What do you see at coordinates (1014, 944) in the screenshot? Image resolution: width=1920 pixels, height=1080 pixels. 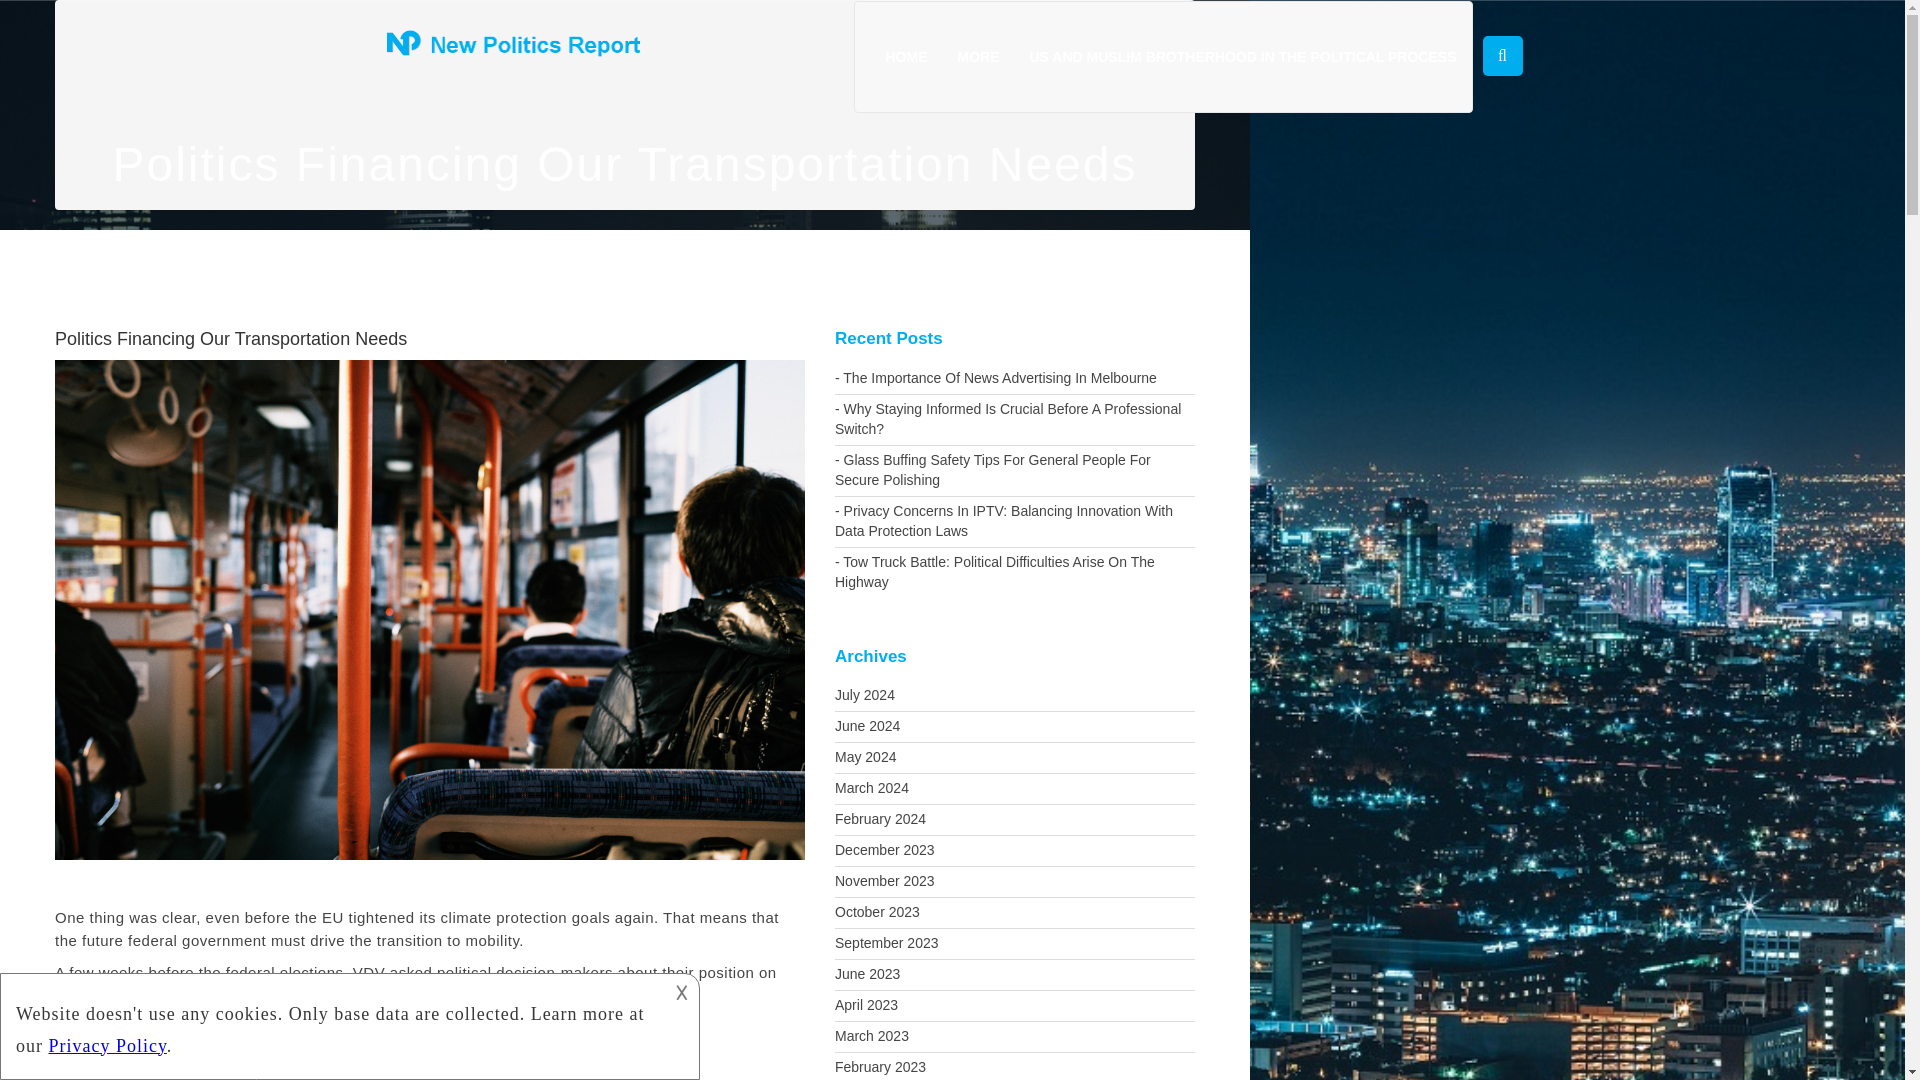 I see `September 2023` at bounding box center [1014, 944].